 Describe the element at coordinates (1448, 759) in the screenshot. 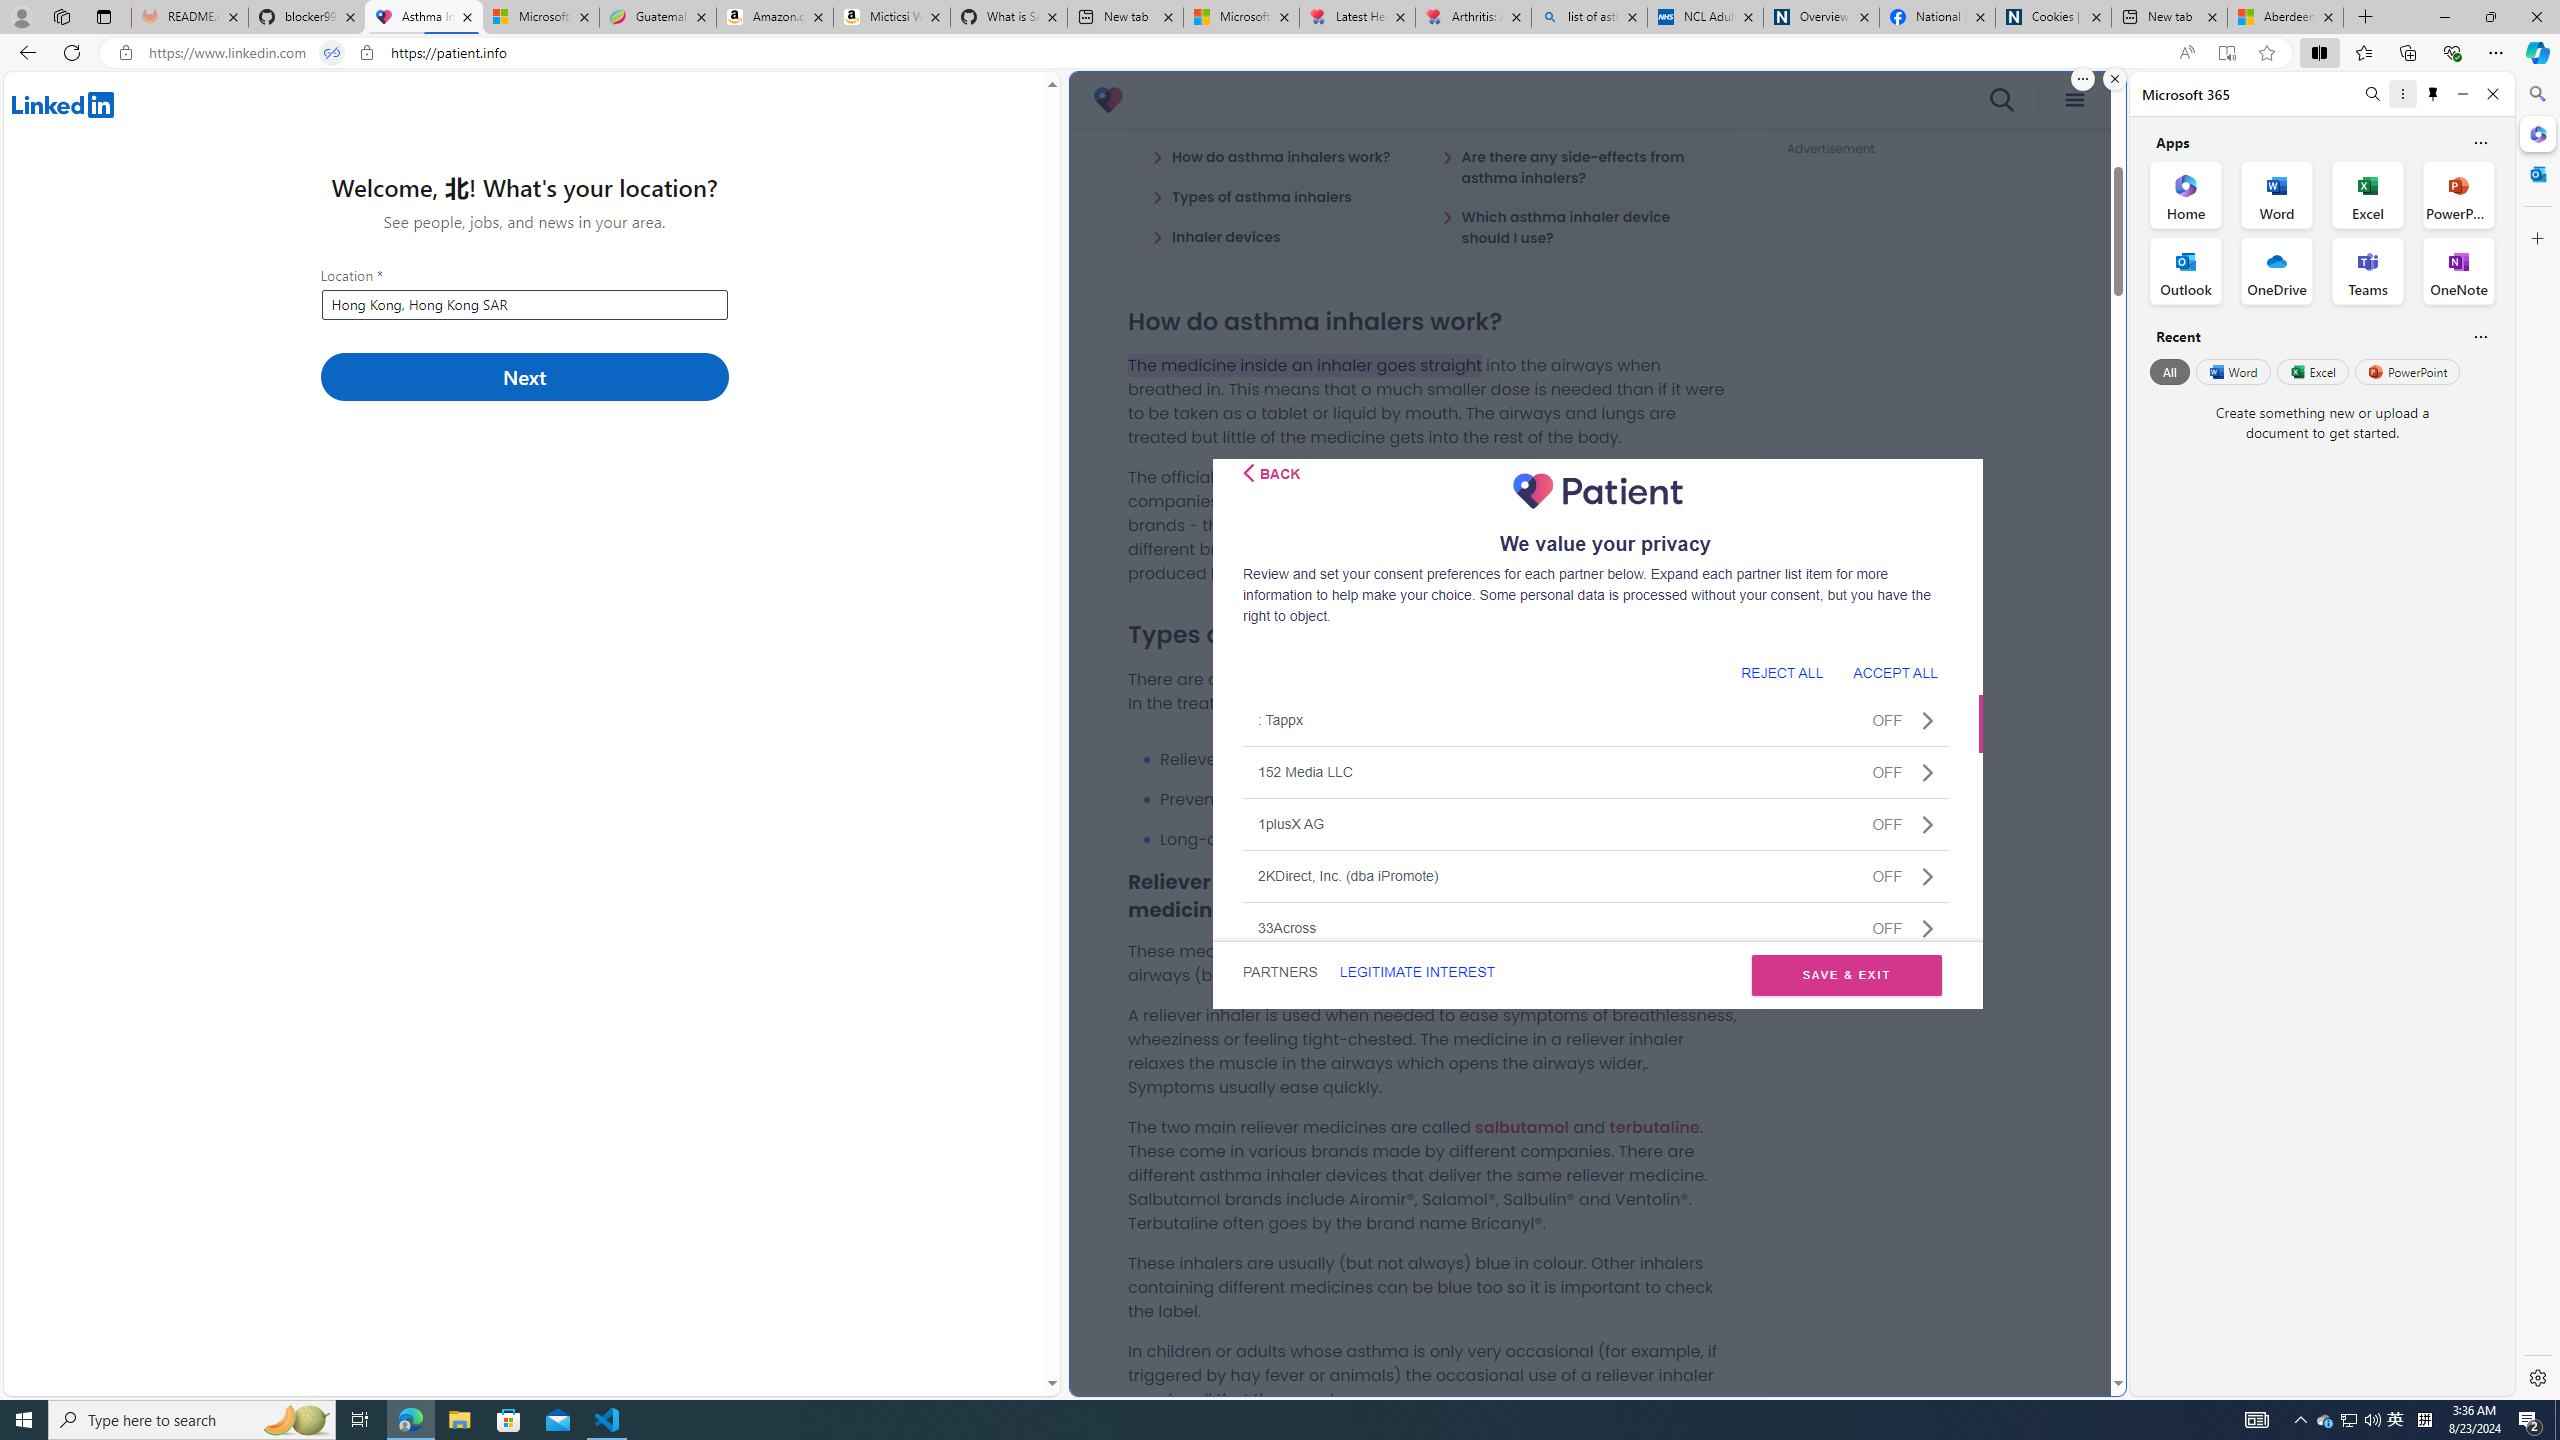

I see `Relievers (short-acting bronchodilators).` at that location.